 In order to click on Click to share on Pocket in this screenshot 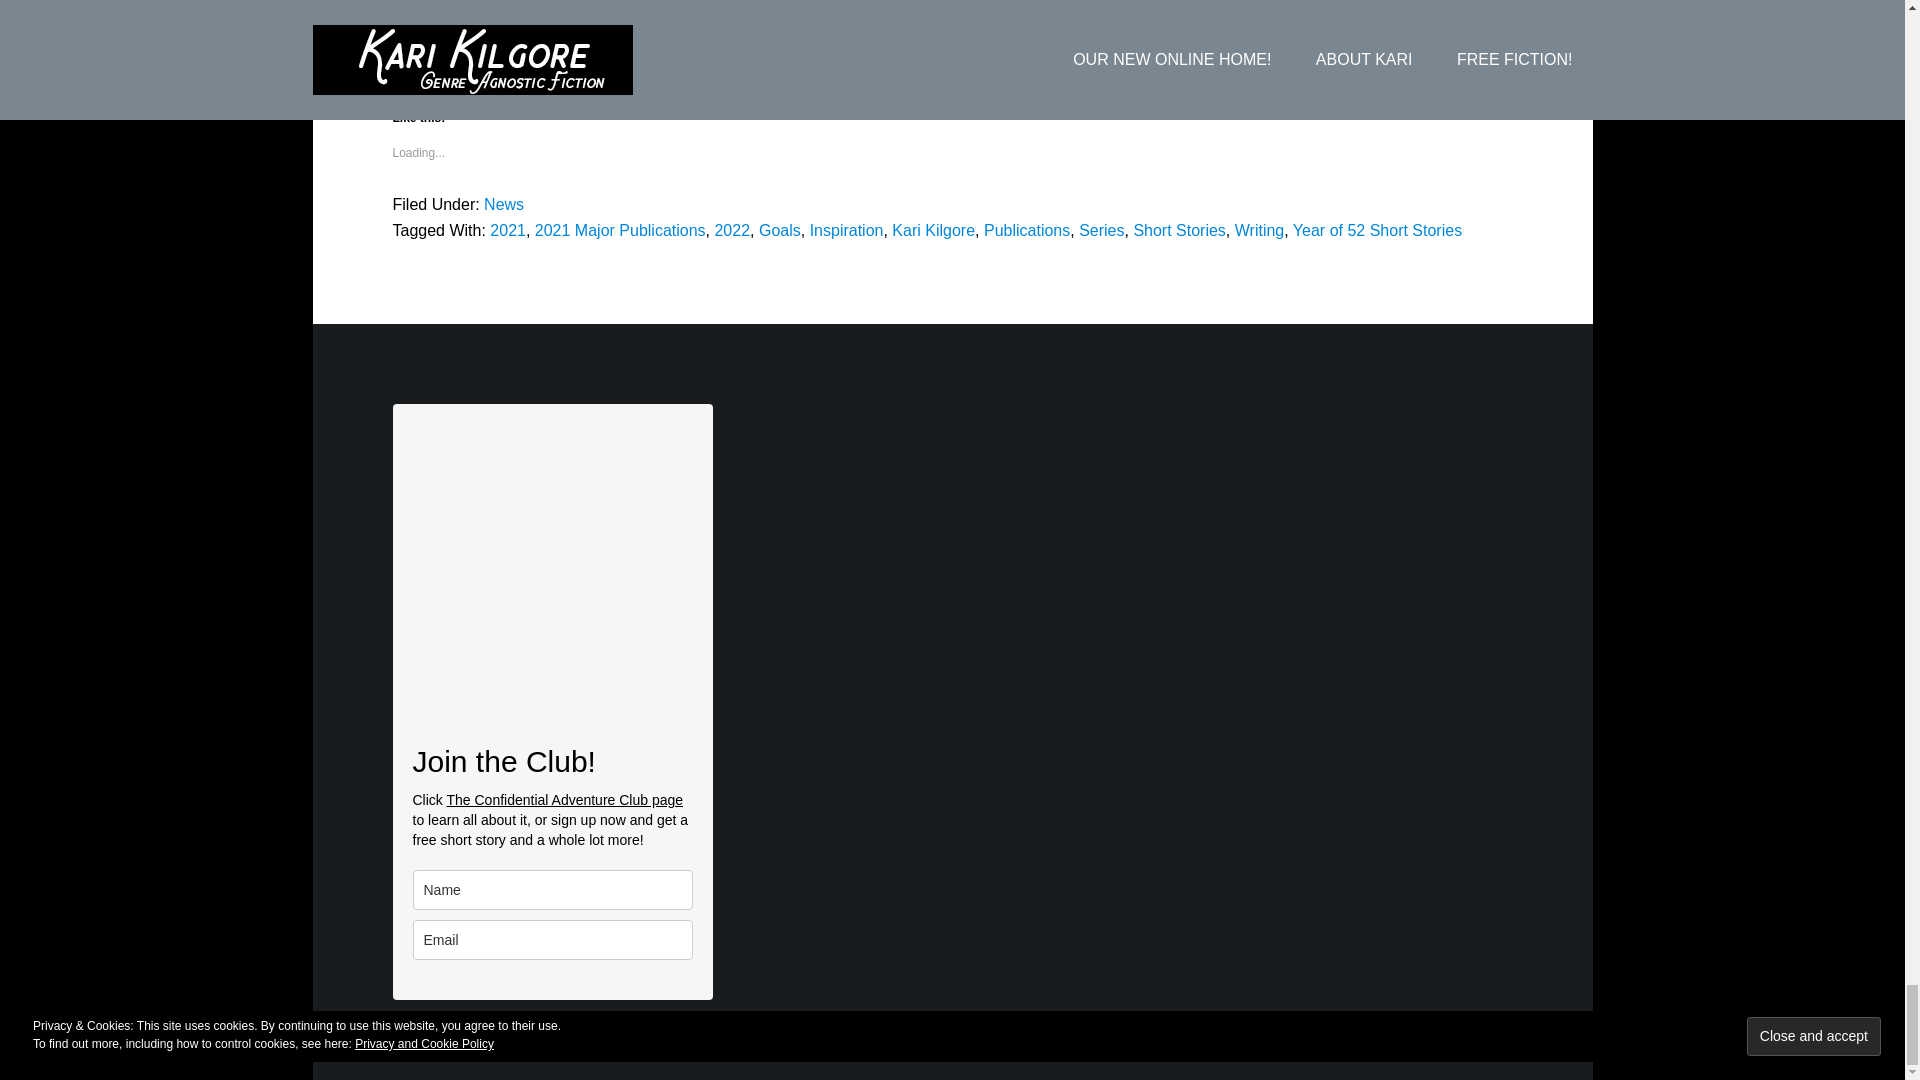, I will do `click(608, 49)`.